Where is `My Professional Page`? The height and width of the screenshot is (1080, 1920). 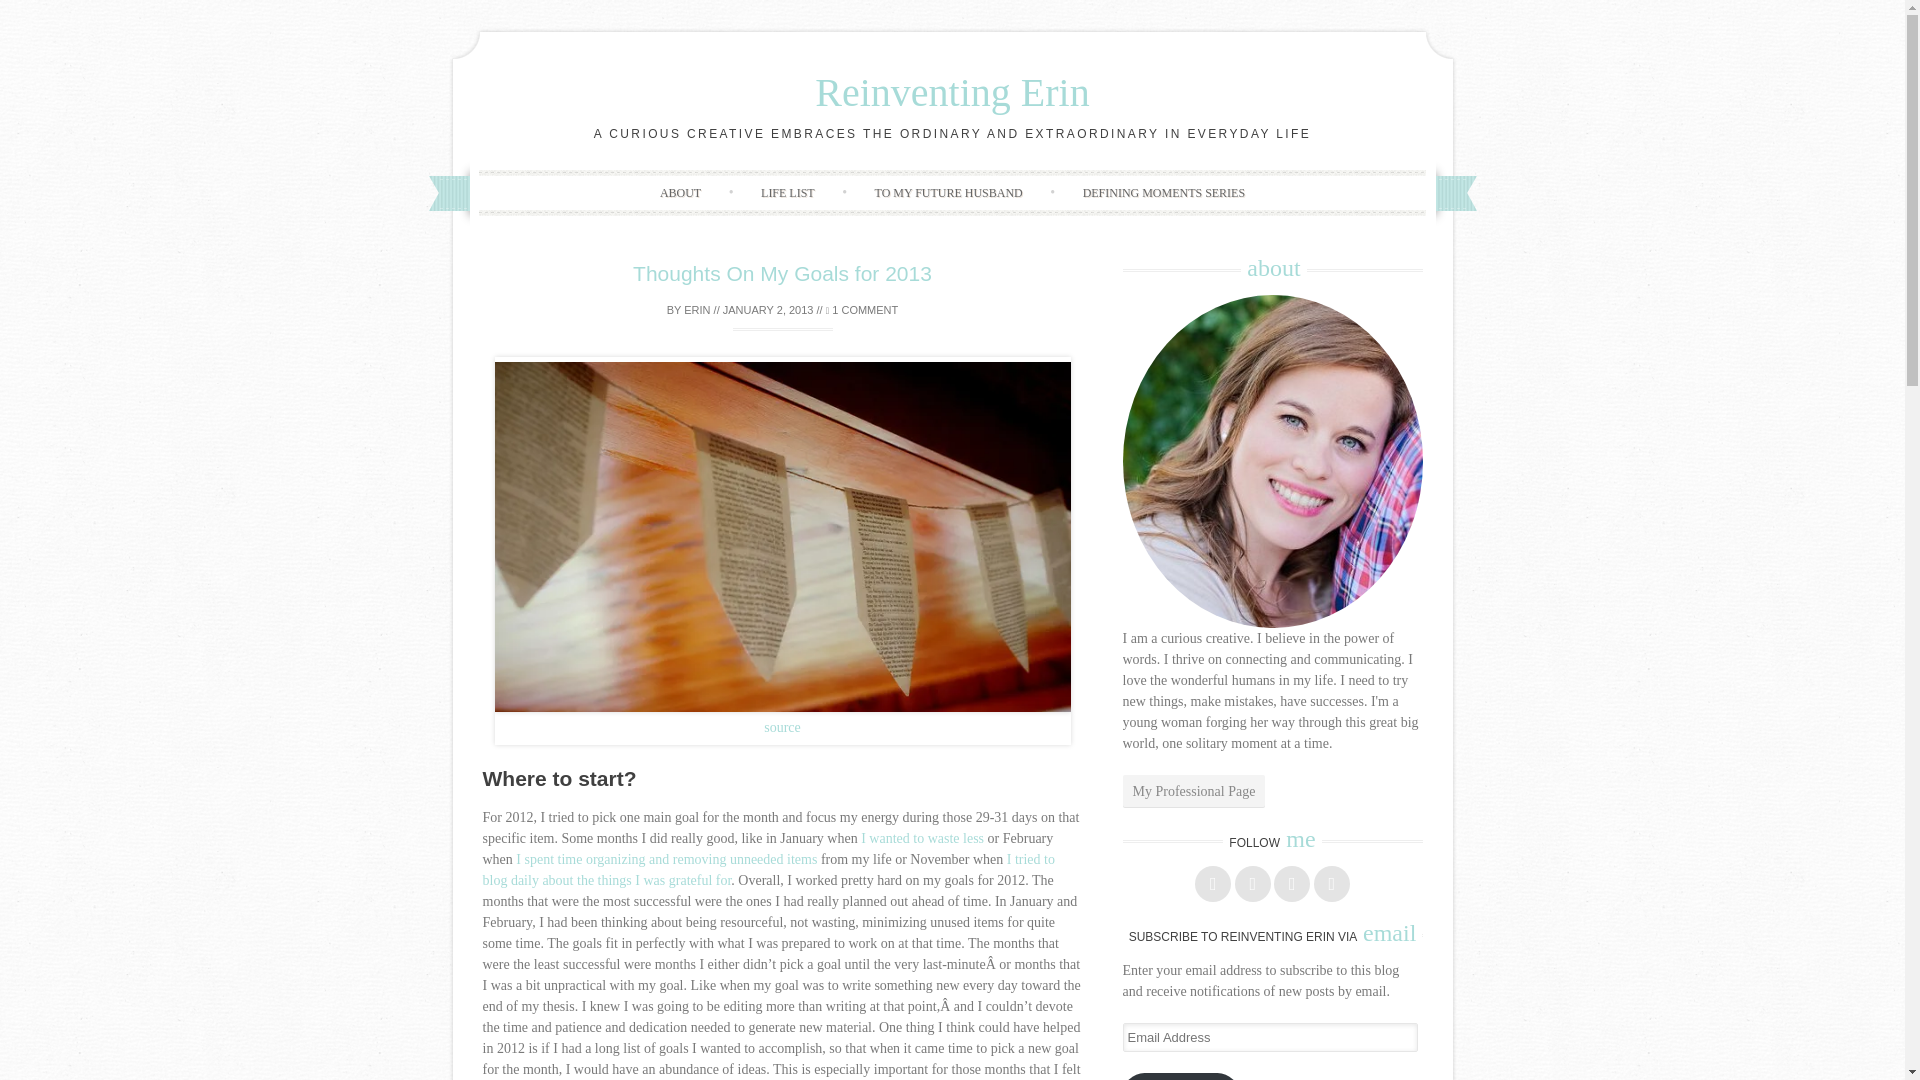
My Professional Page is located at coordinates (1193, 791).